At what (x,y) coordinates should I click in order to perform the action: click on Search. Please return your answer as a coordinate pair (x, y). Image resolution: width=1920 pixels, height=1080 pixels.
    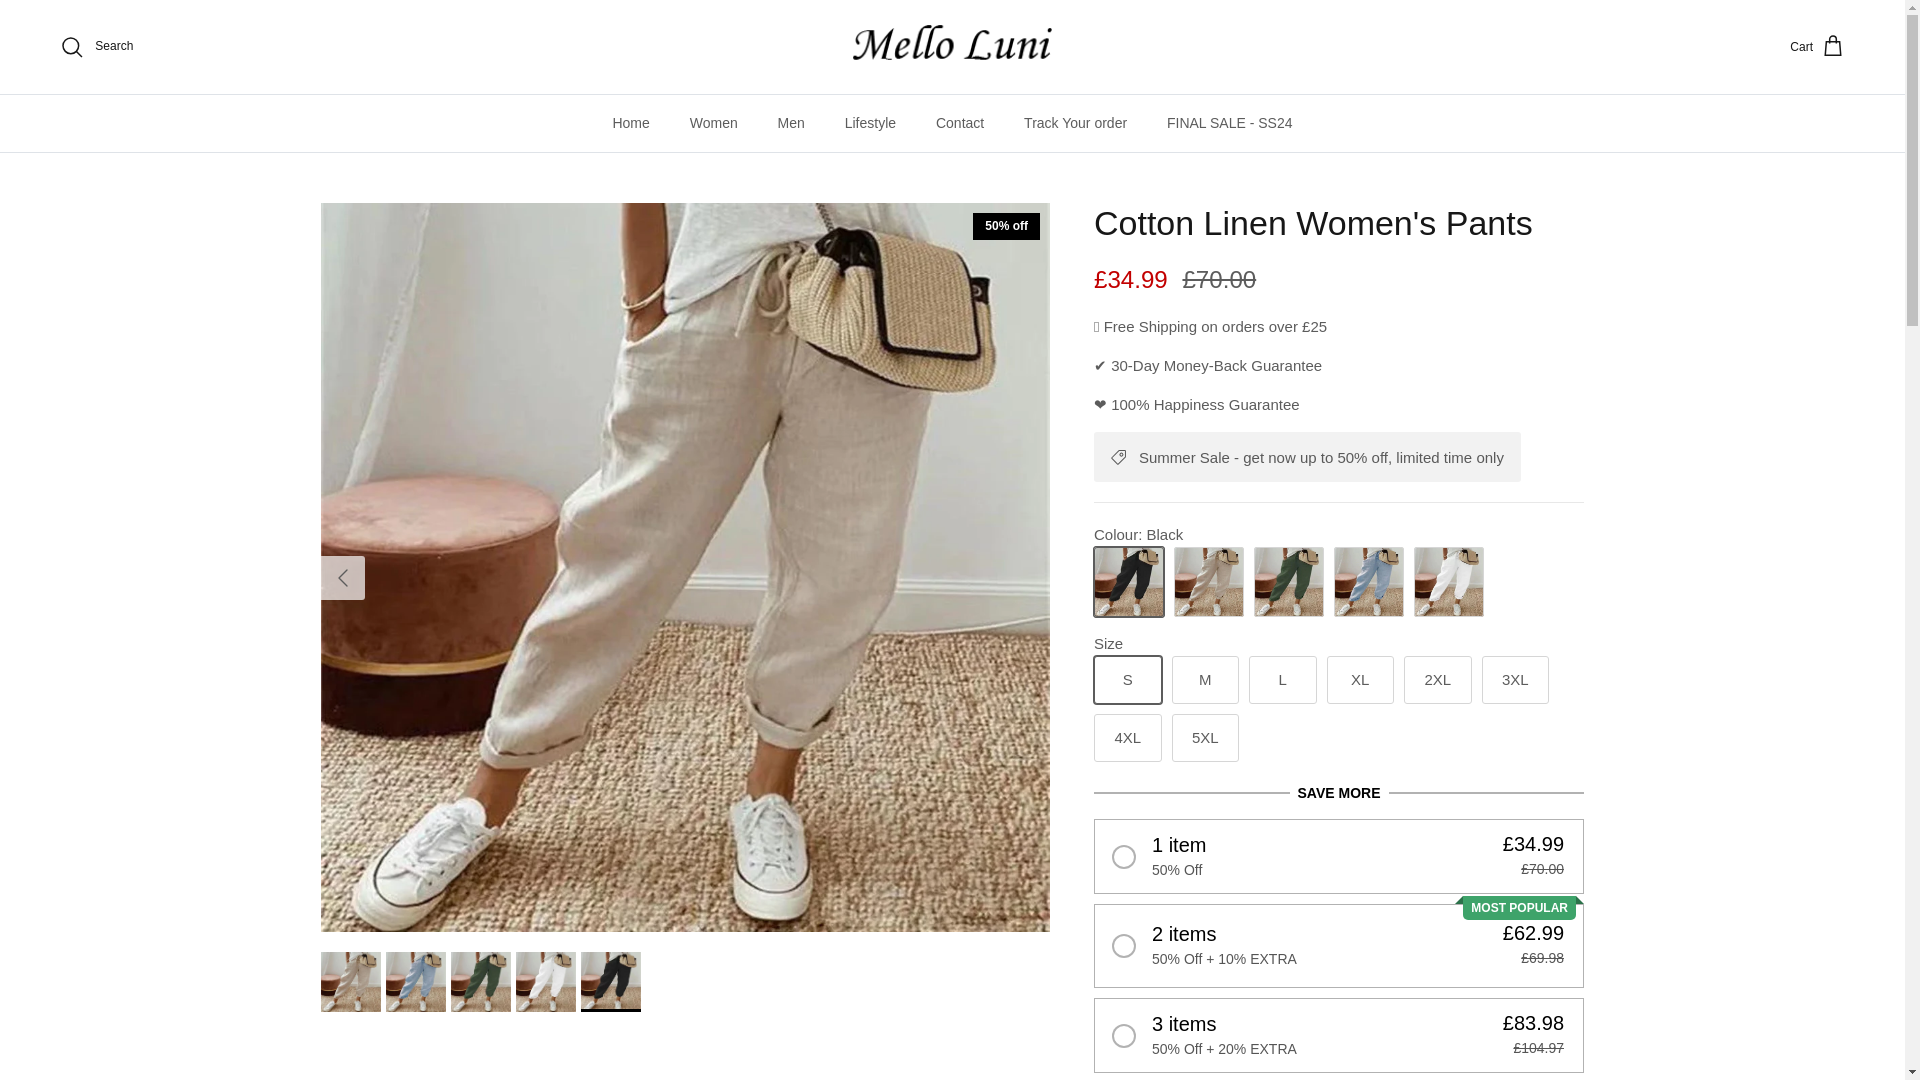
    Looking at the image, I should click on (96, 46).